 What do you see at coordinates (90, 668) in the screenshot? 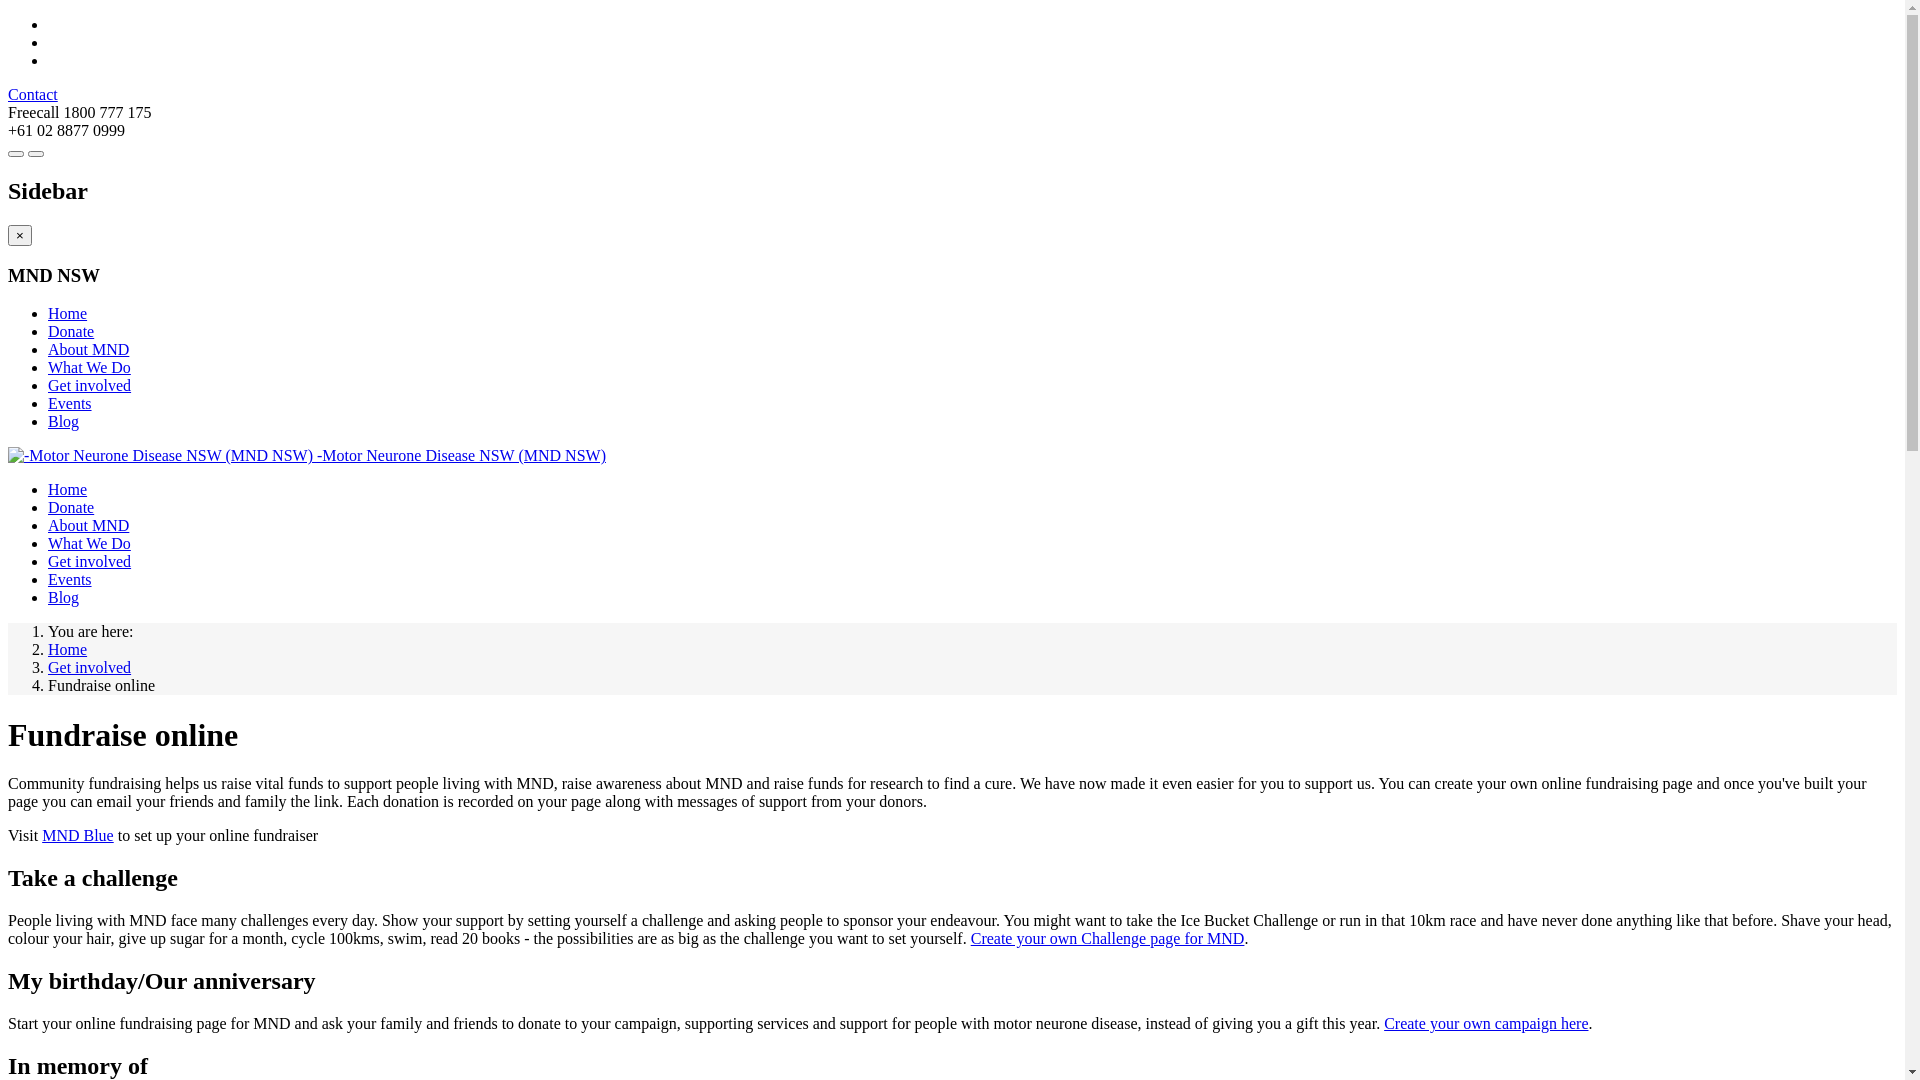
I see `Get involved` at bounding box center [90, 668].